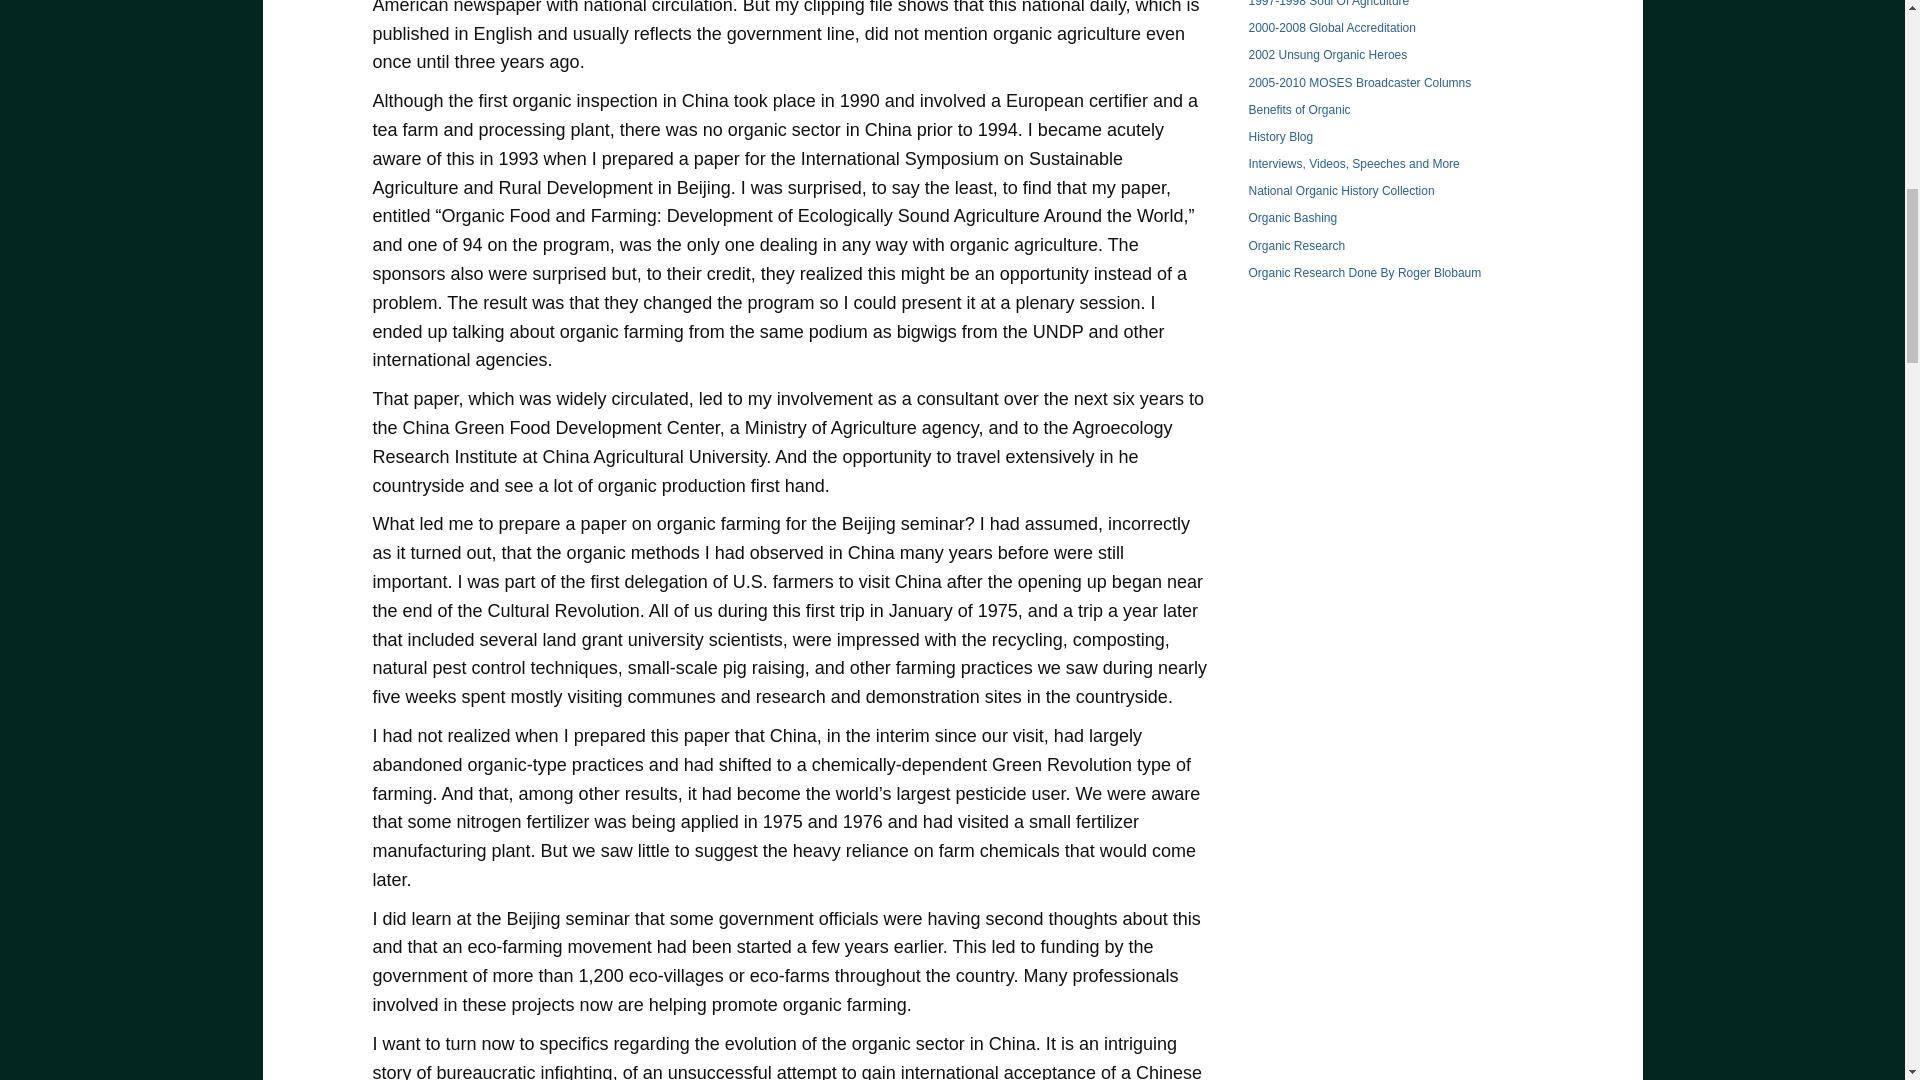 The image size is (1920, 1080). I want to click on 2005-2010 MOSES Broadcaster Columns, so click(1359, 82).